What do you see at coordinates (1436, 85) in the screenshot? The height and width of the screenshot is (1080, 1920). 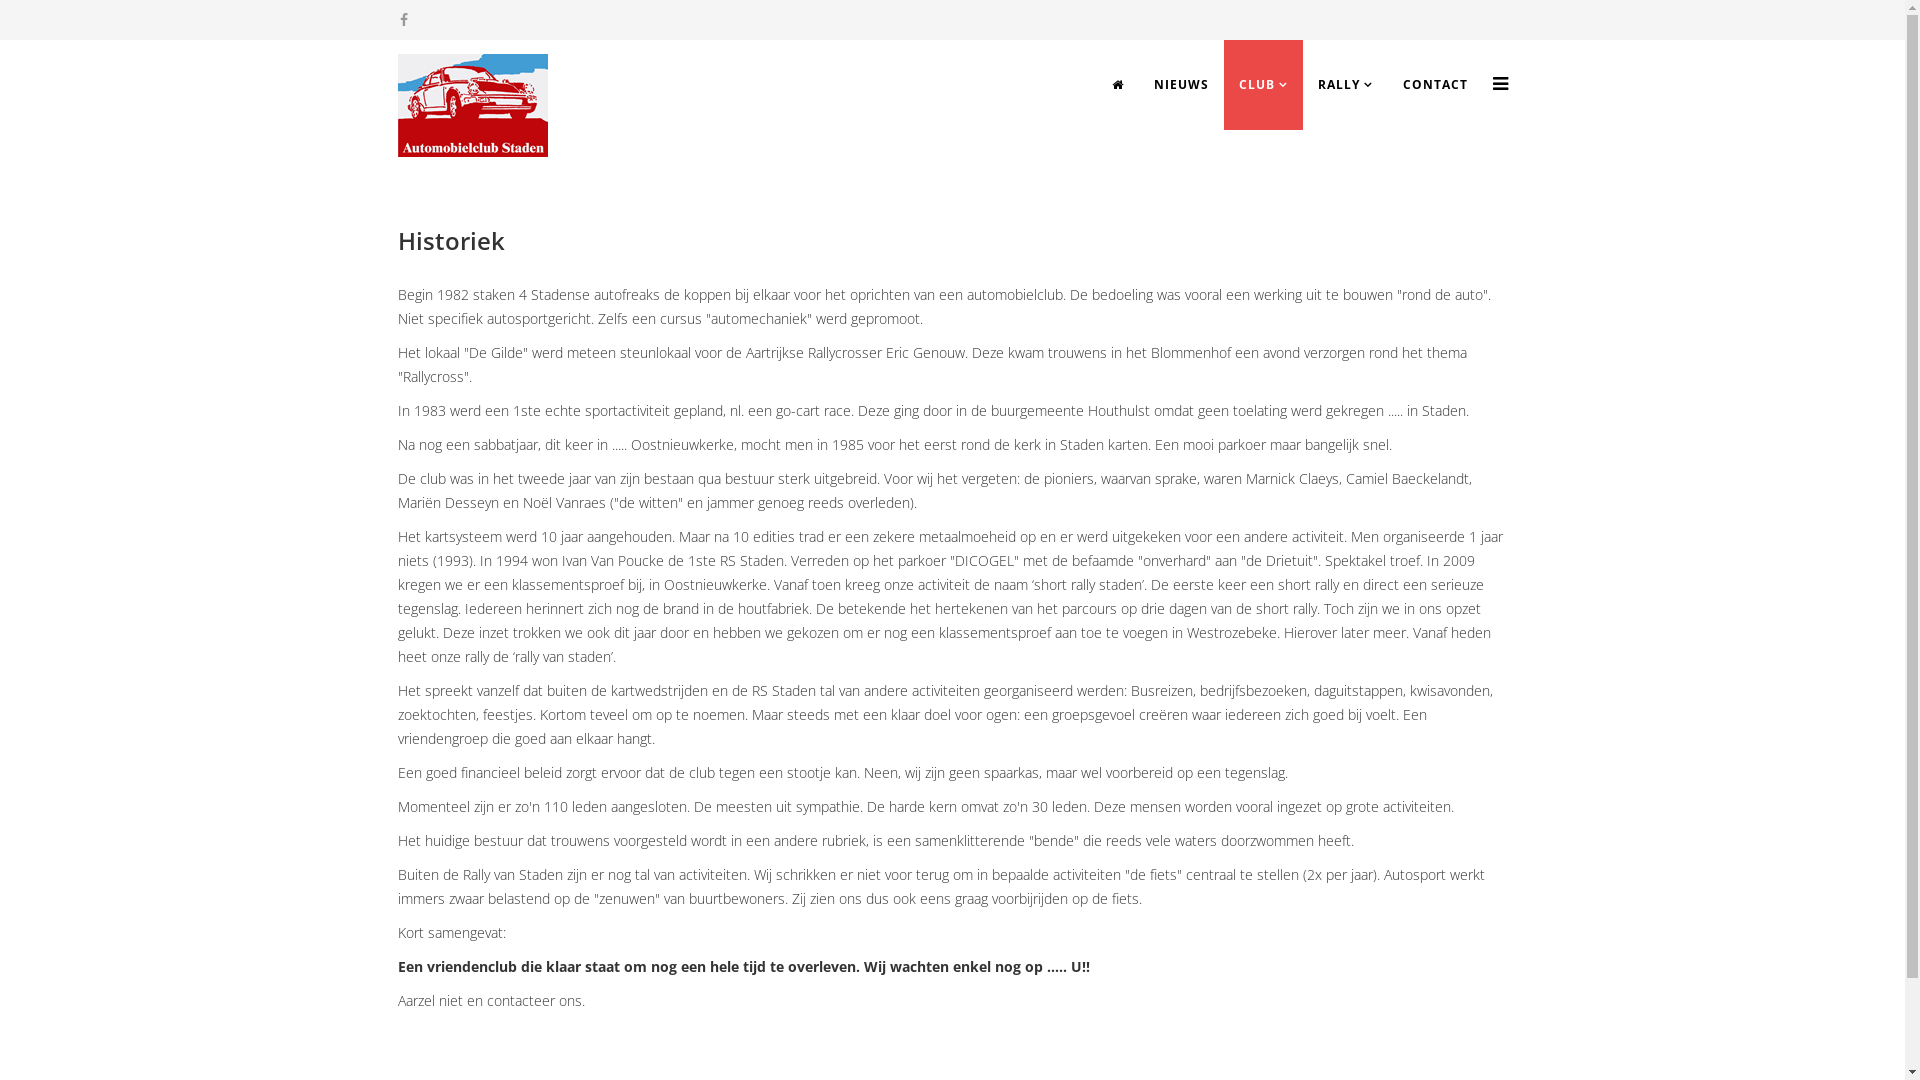 I see `CONTACT` at bounding box center [1436, 85].